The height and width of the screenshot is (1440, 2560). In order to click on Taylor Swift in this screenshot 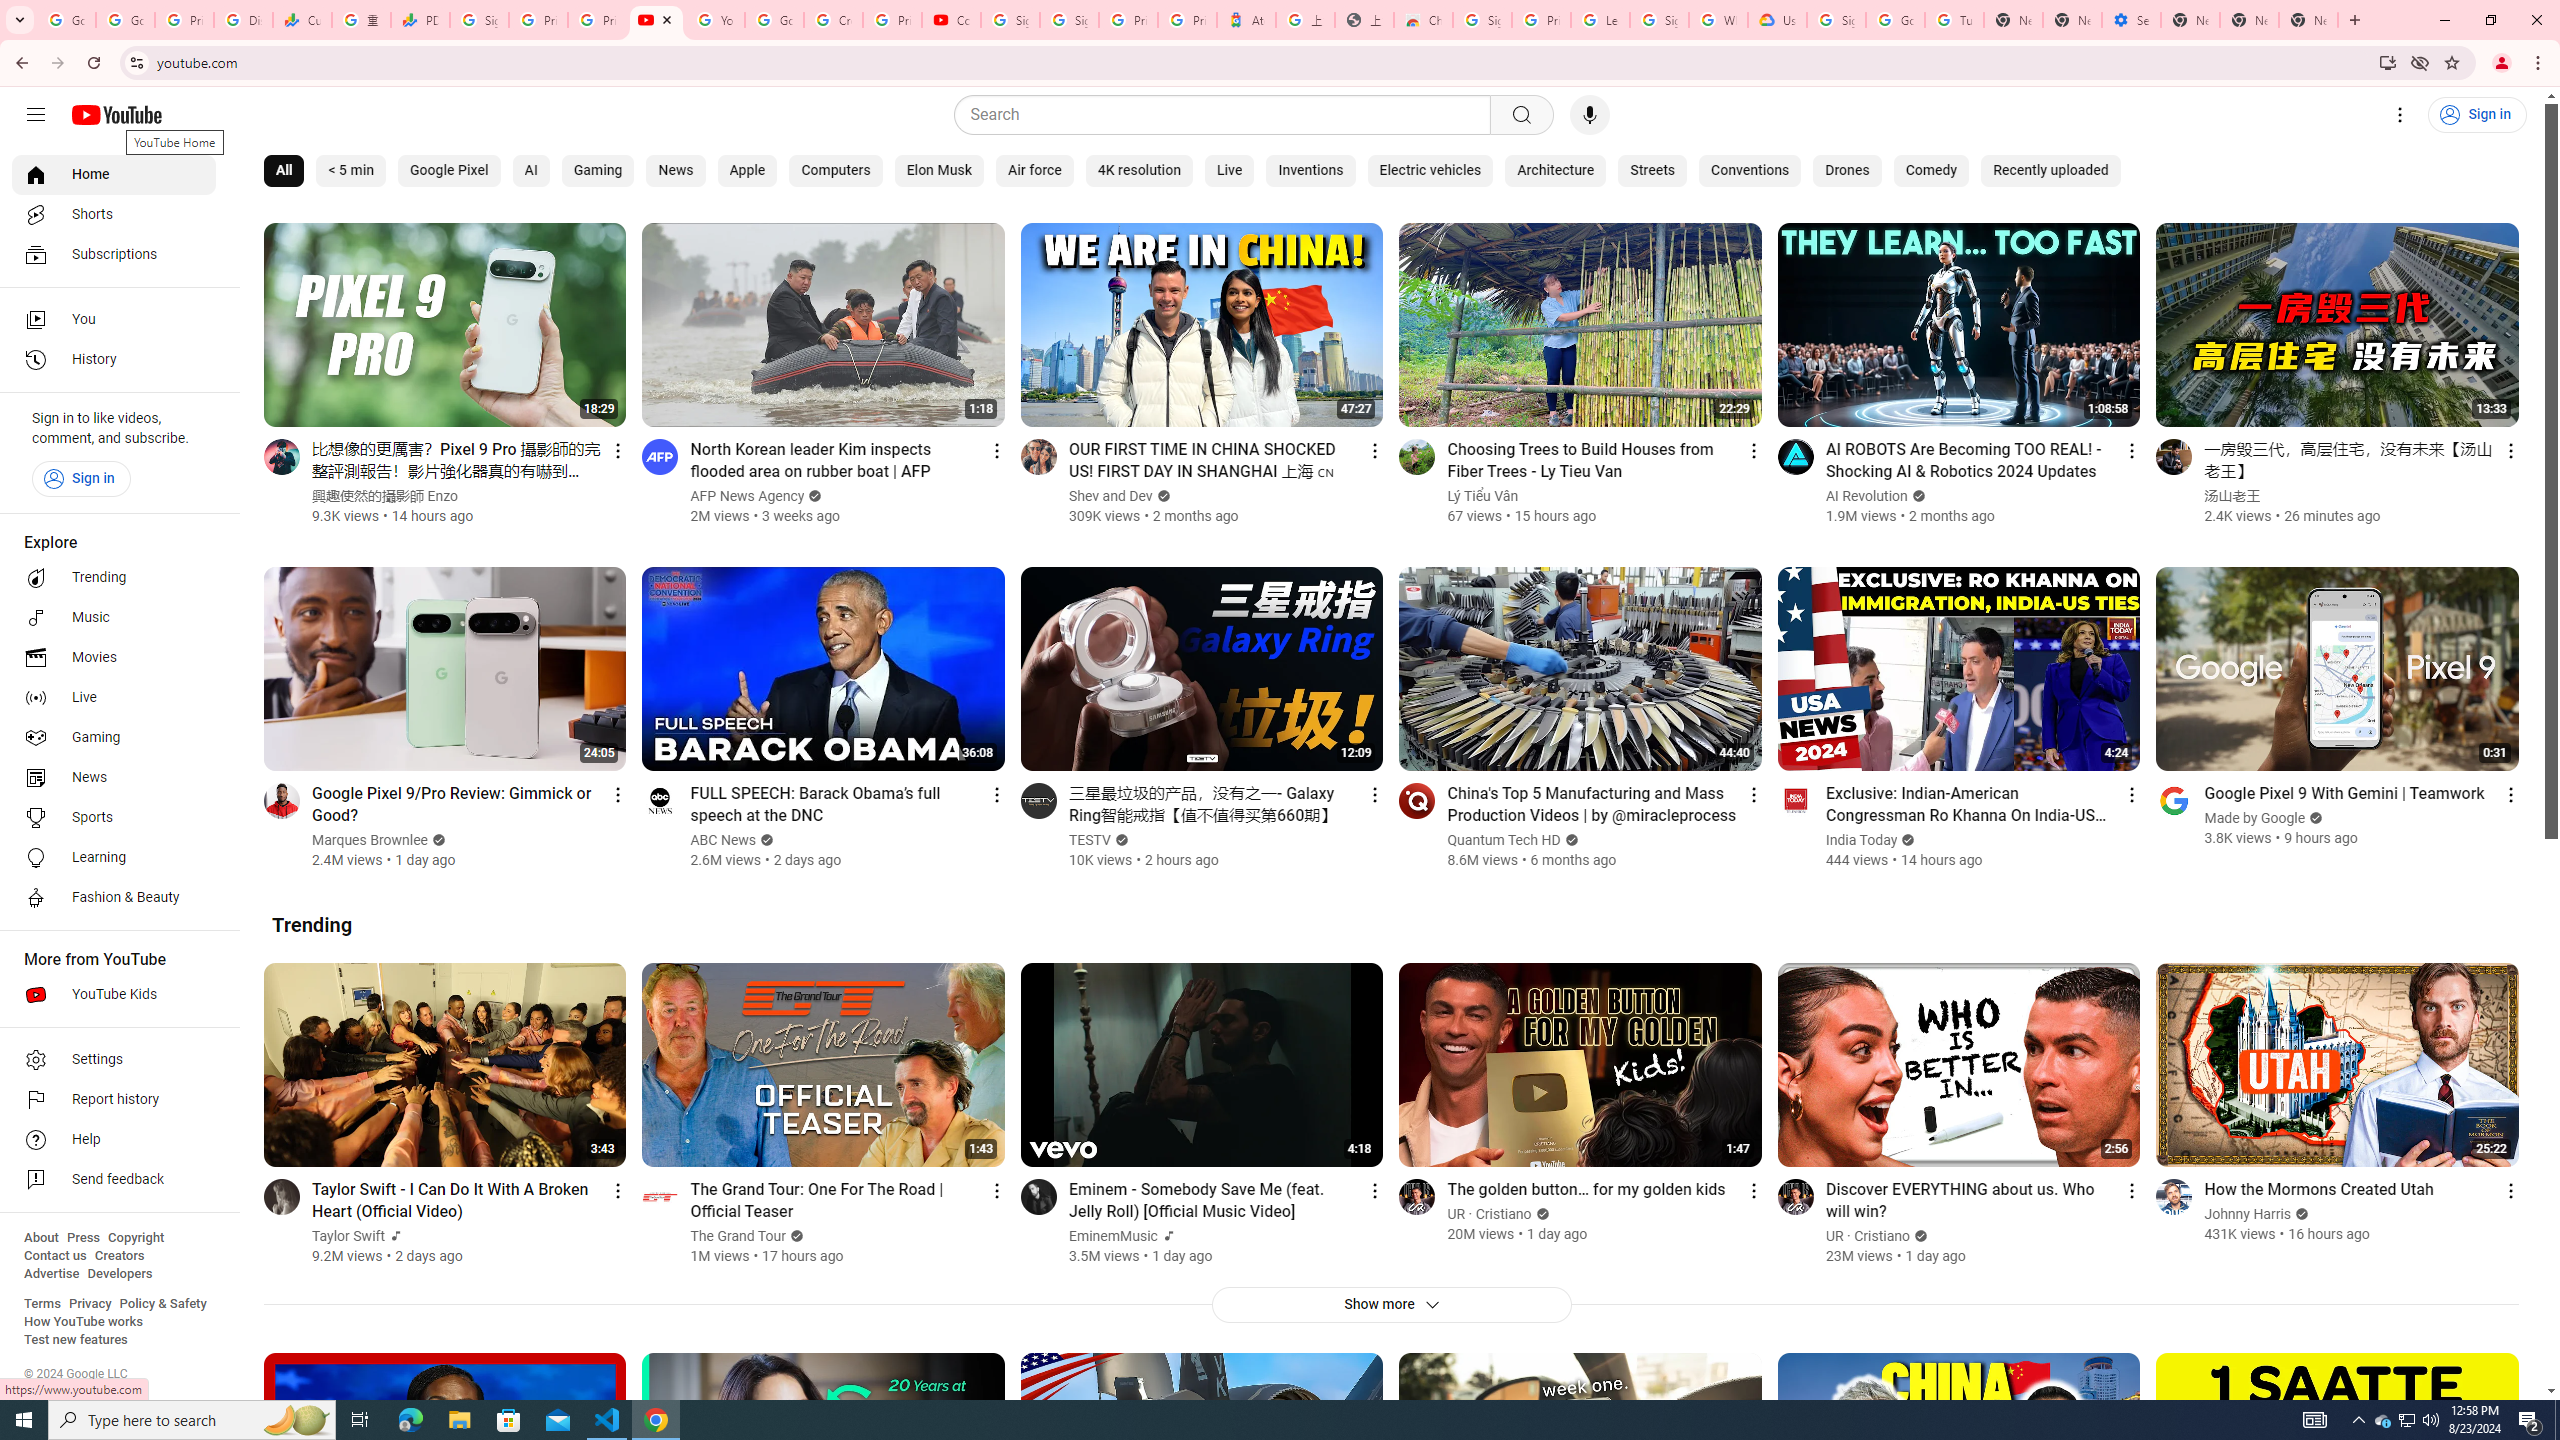, I will do `click(349, 1236)`.